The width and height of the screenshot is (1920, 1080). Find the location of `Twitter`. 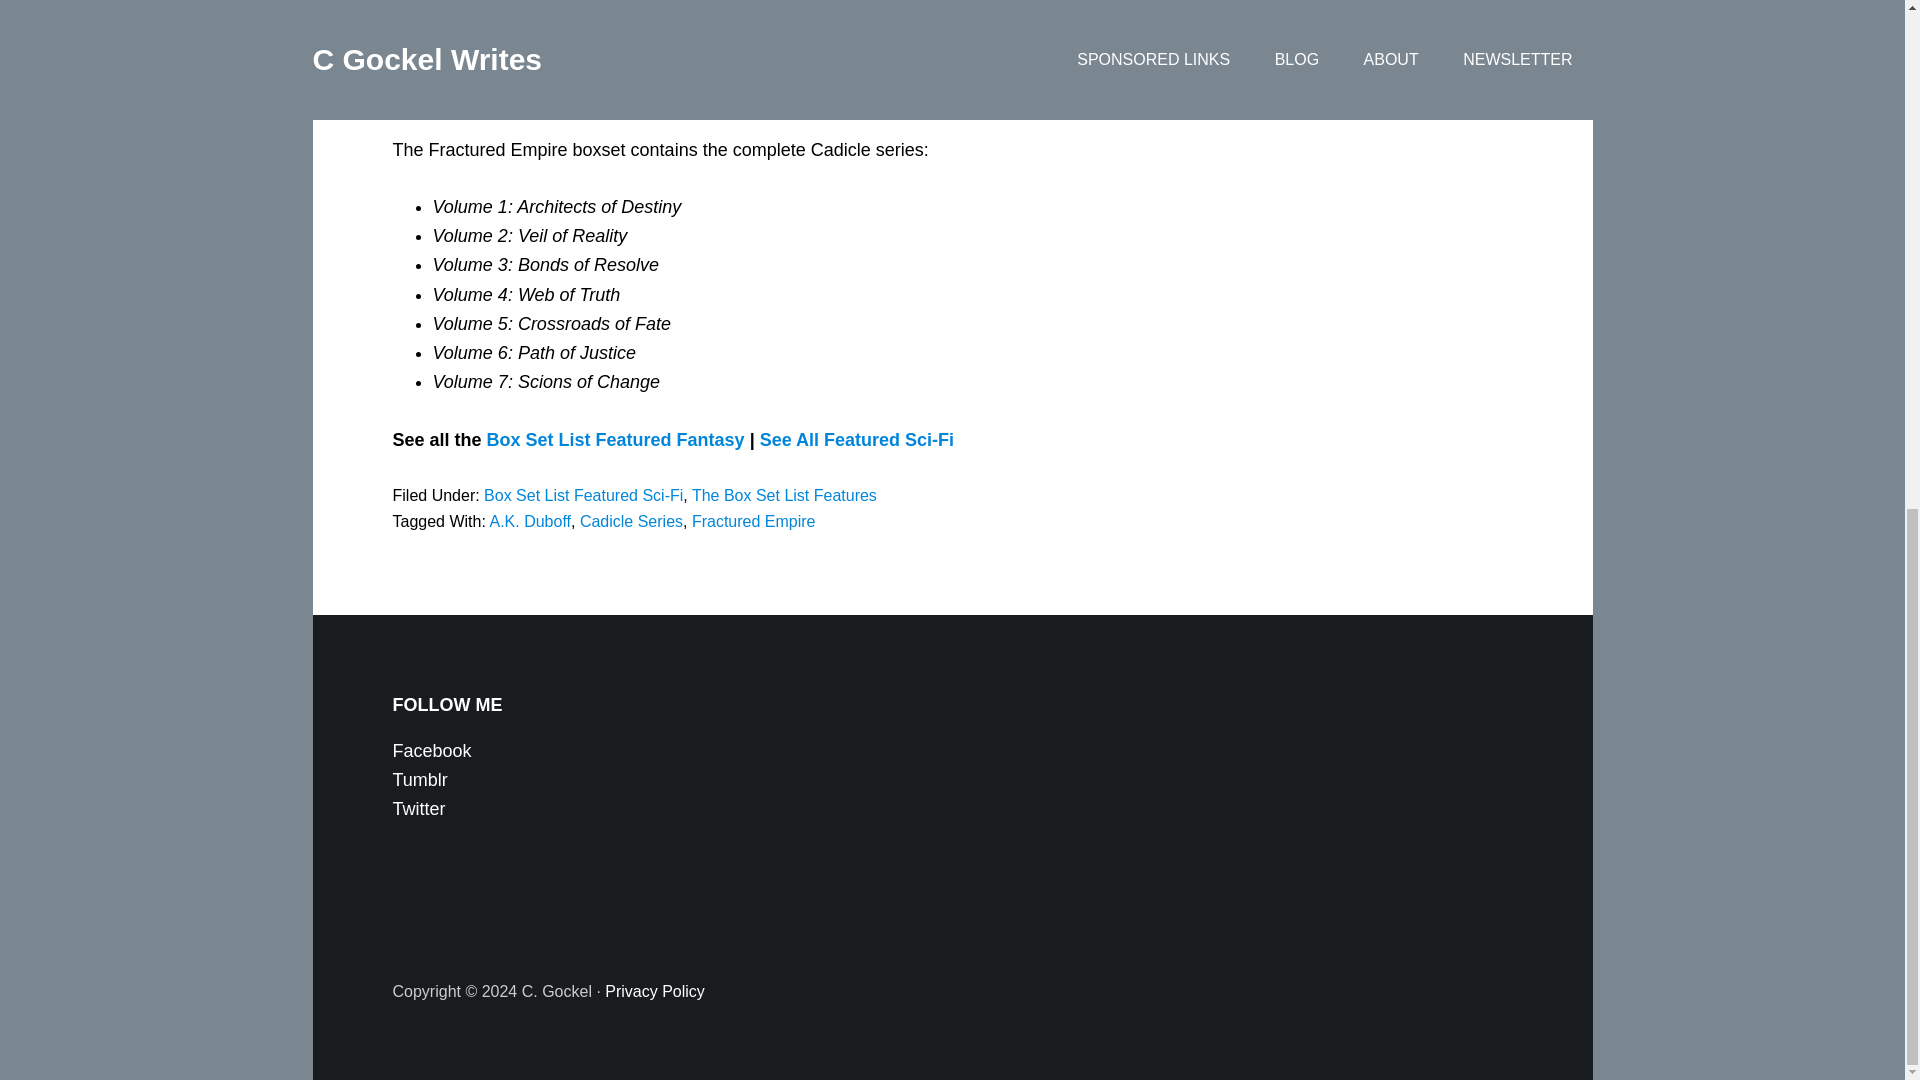

Twitter is located at coordinates (418, 808).